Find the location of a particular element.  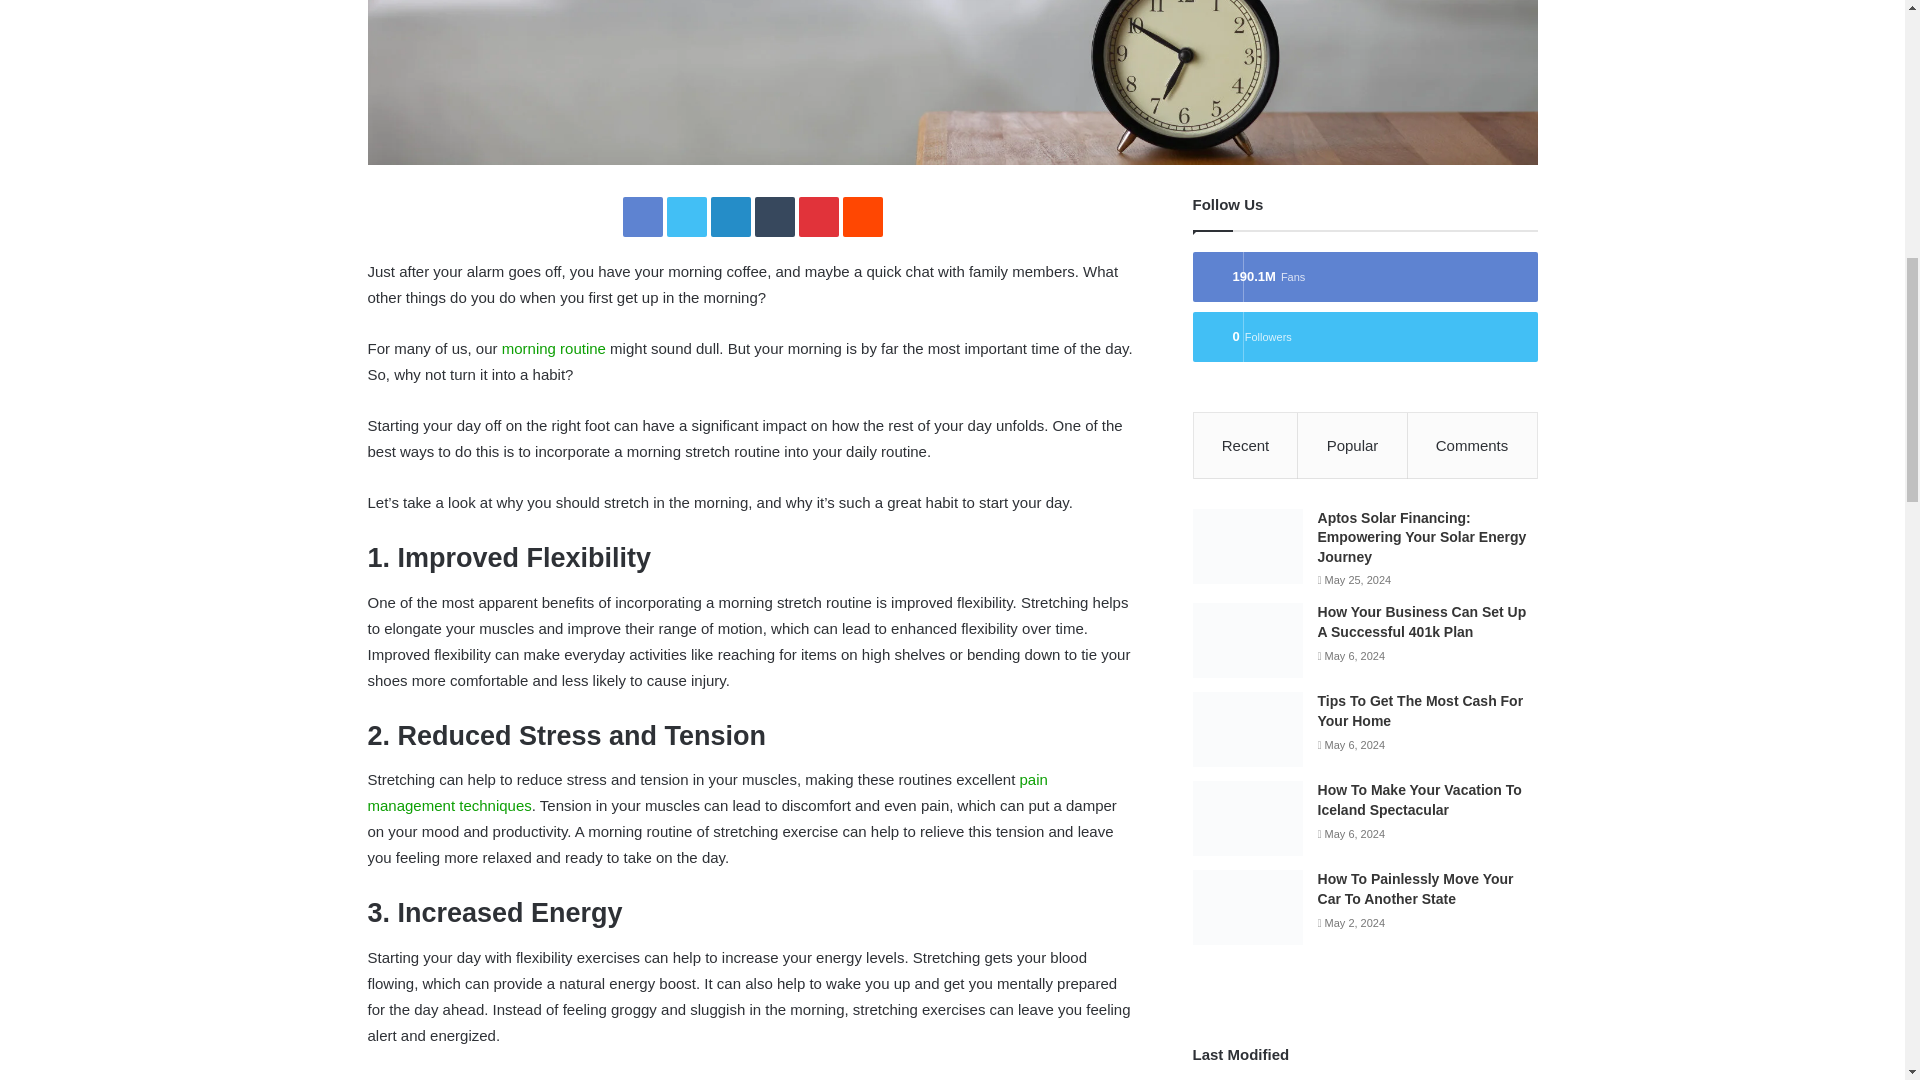

LinkedIn is located at coordinates (730, 216).